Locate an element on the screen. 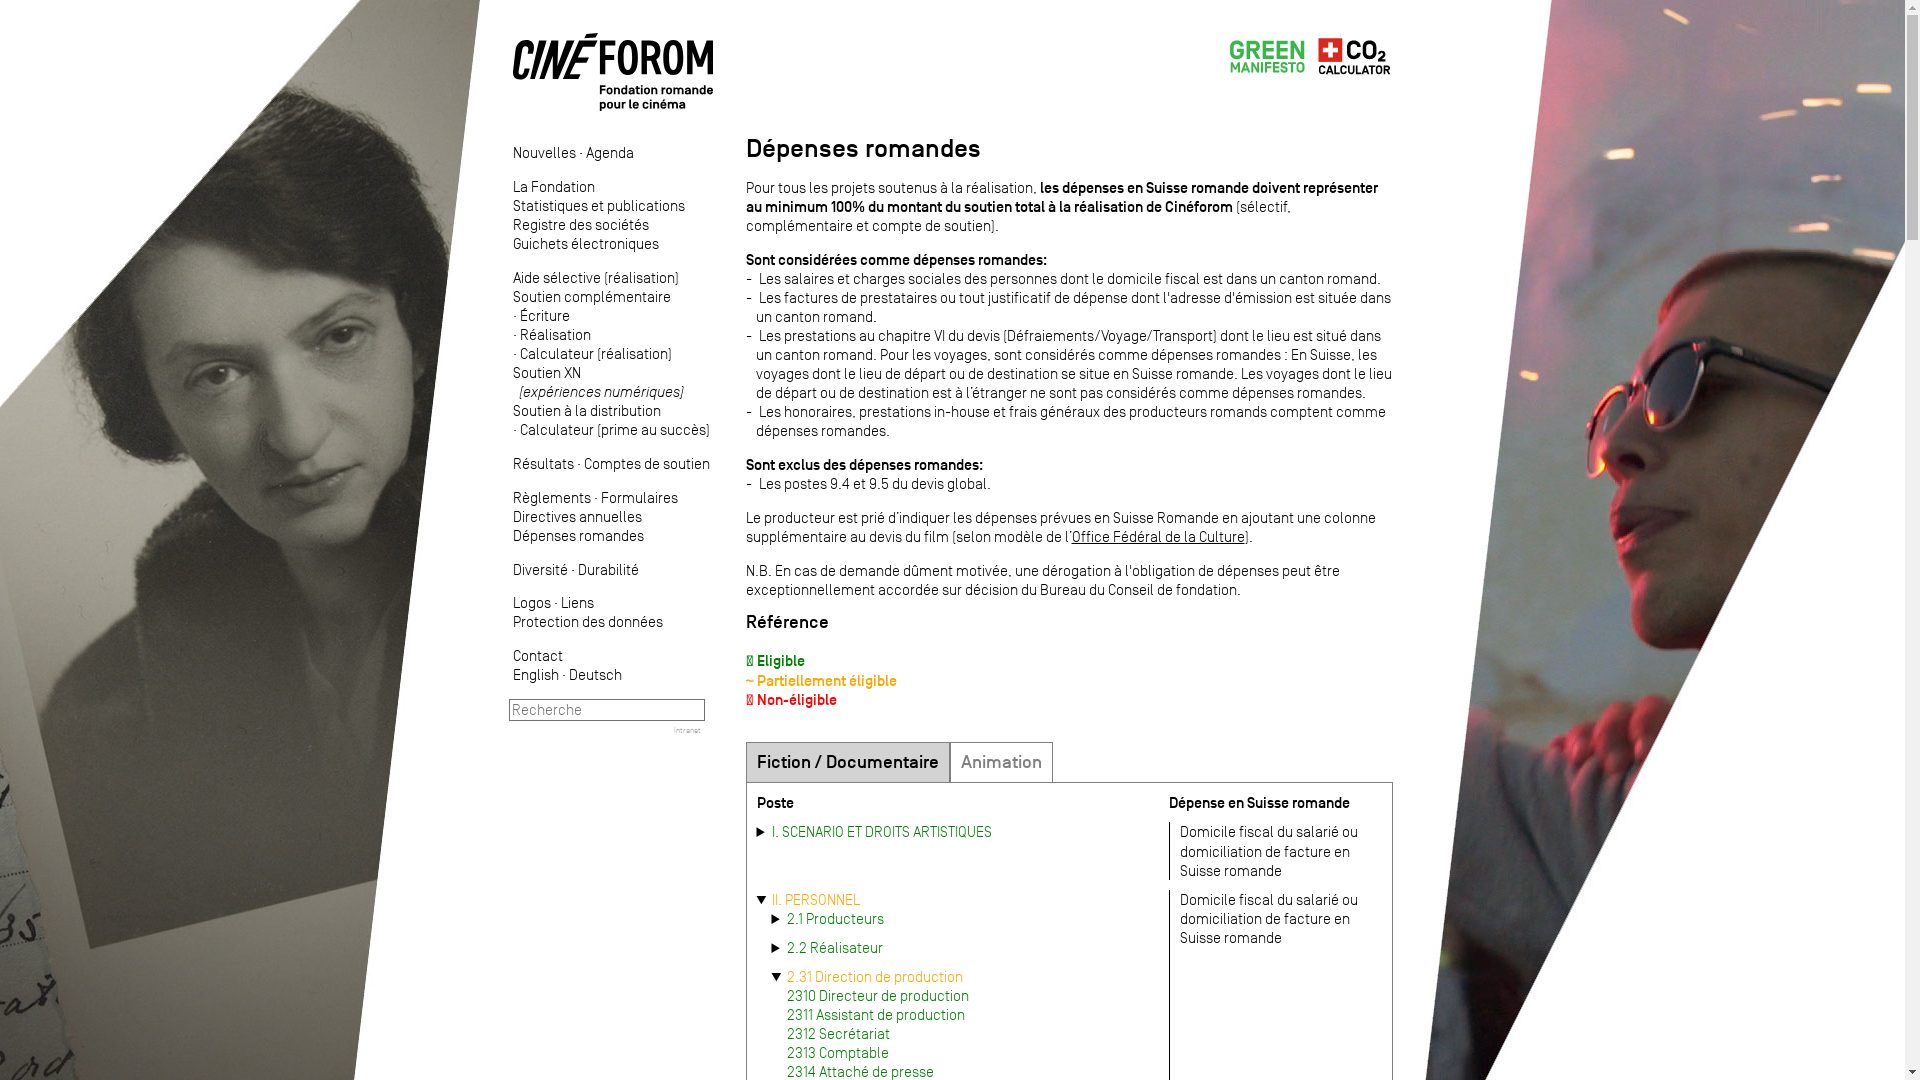 Image resolution: width=1920 pixels, height=1080 pixels. ? is located at coordinates (95, 11).